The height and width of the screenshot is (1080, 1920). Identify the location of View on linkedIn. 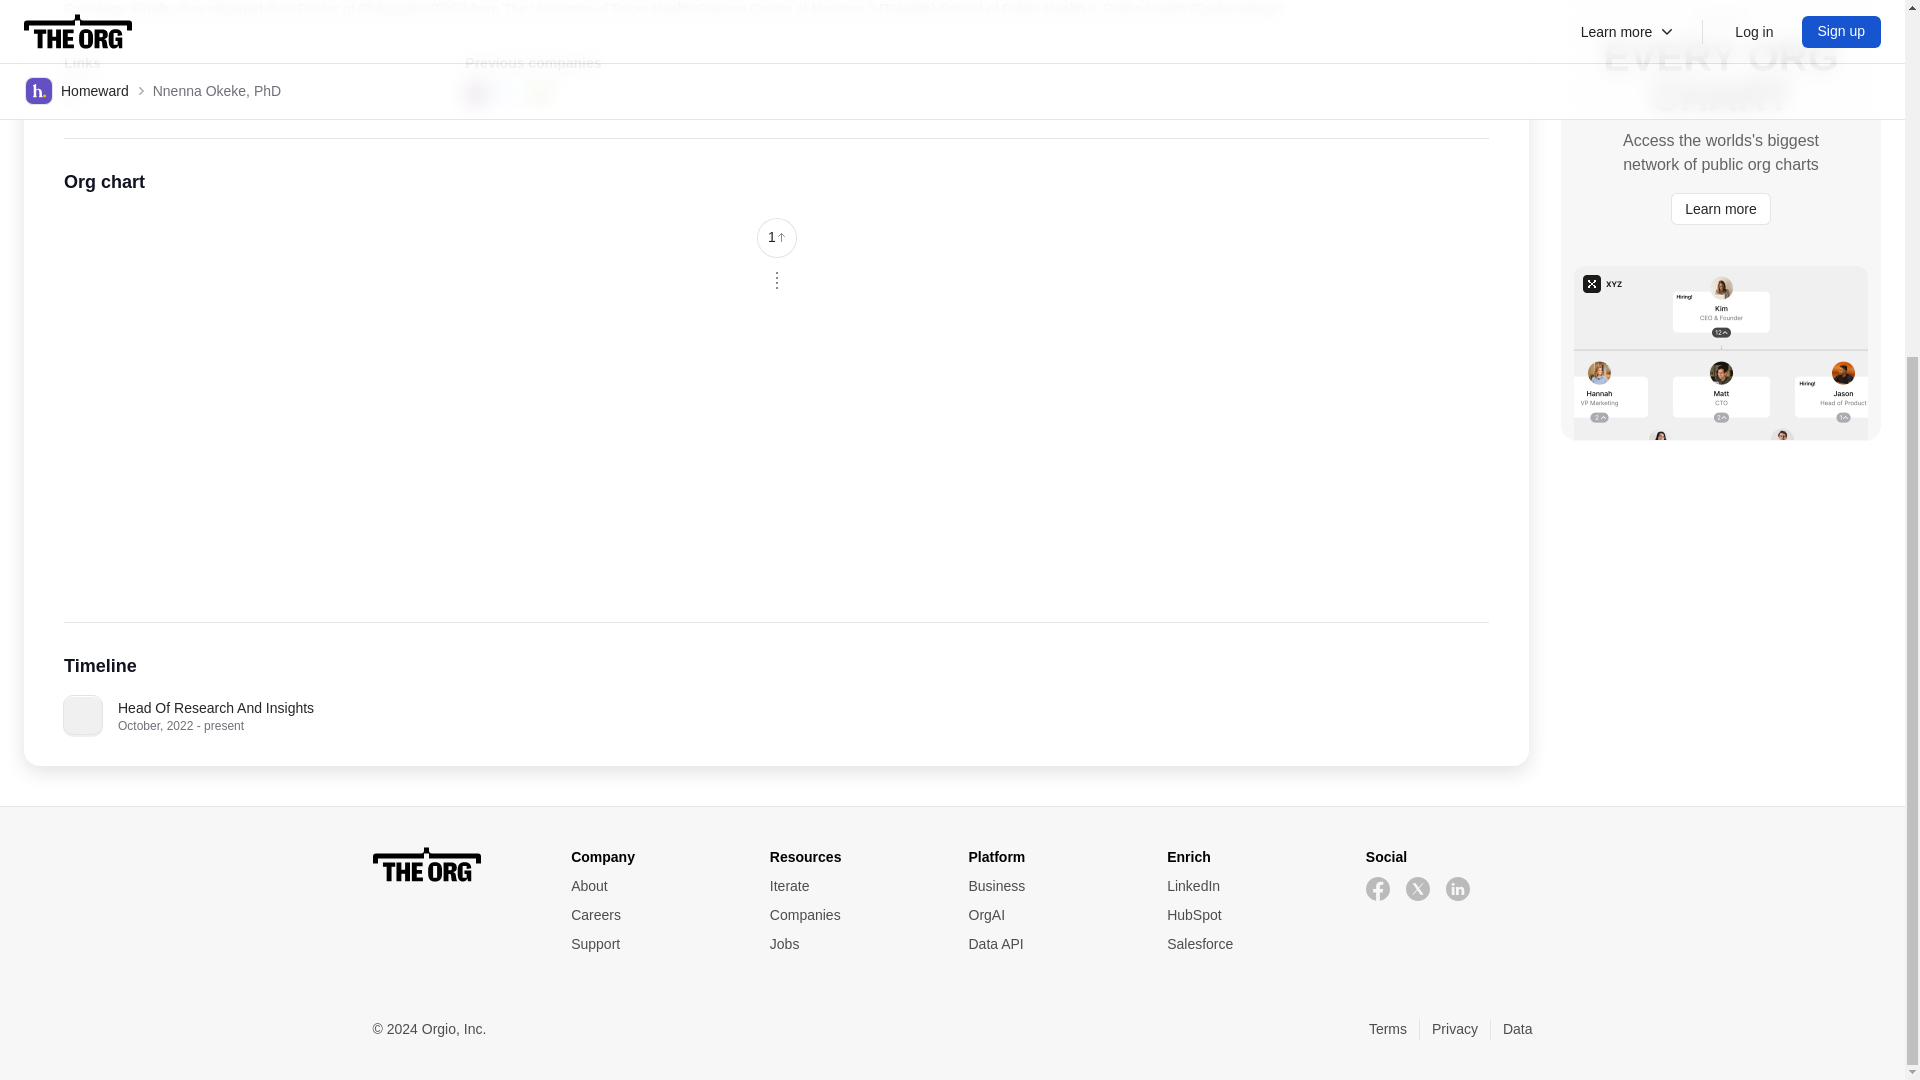
(72, 92).